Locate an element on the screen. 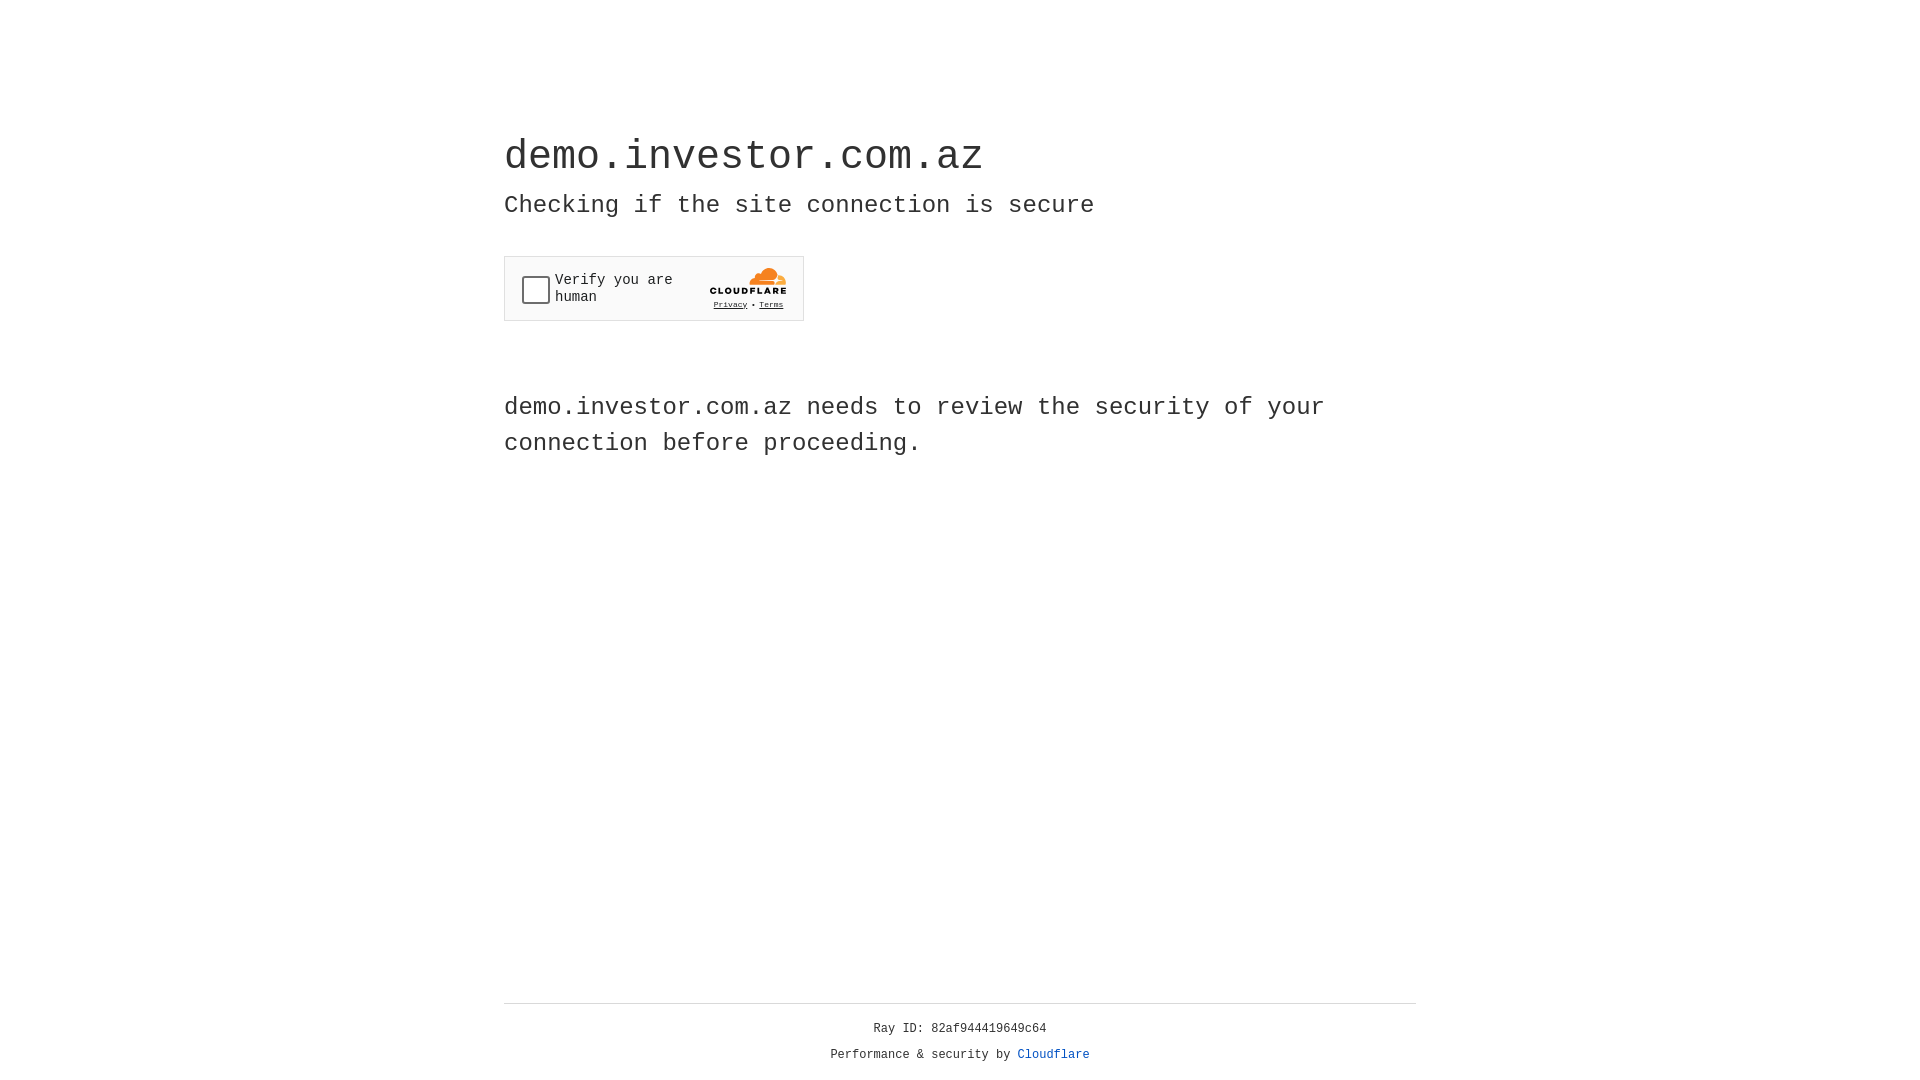  Cloudflare is located at coordinates (1054, 1055).